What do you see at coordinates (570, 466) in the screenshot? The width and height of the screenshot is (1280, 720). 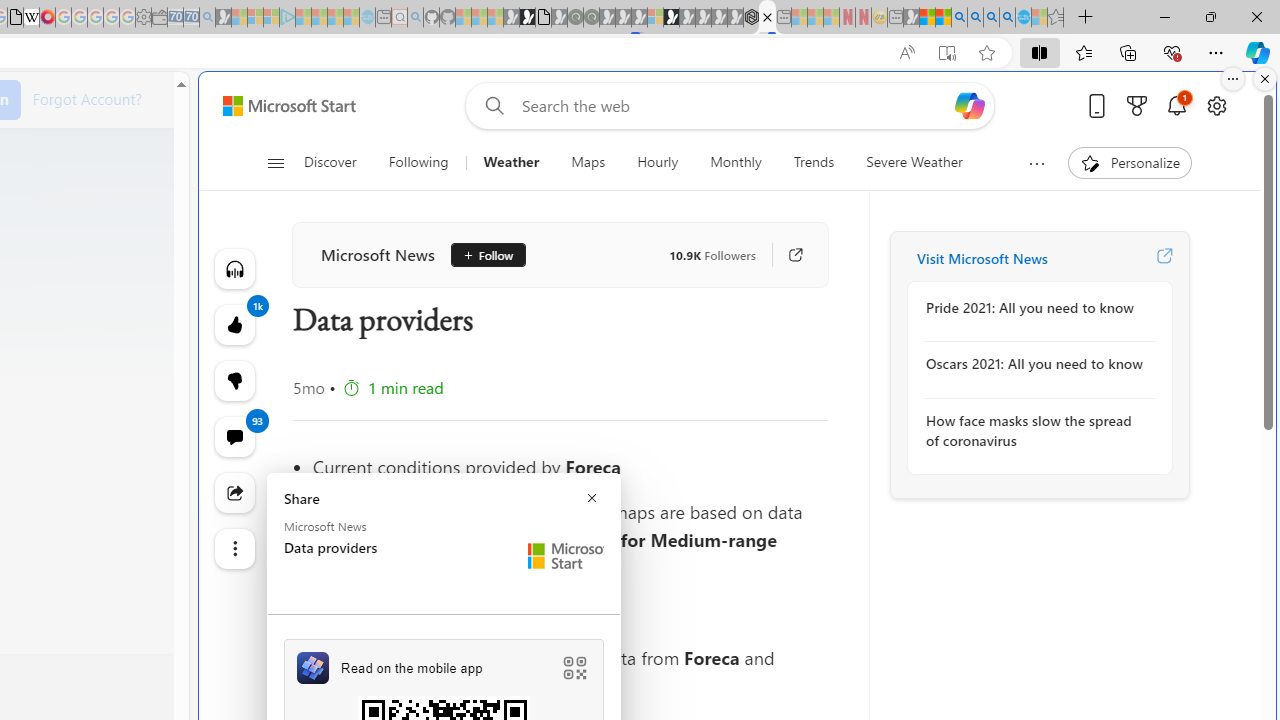 I see `Current conditions provided by Foreca` at bounding box center [570, 466].